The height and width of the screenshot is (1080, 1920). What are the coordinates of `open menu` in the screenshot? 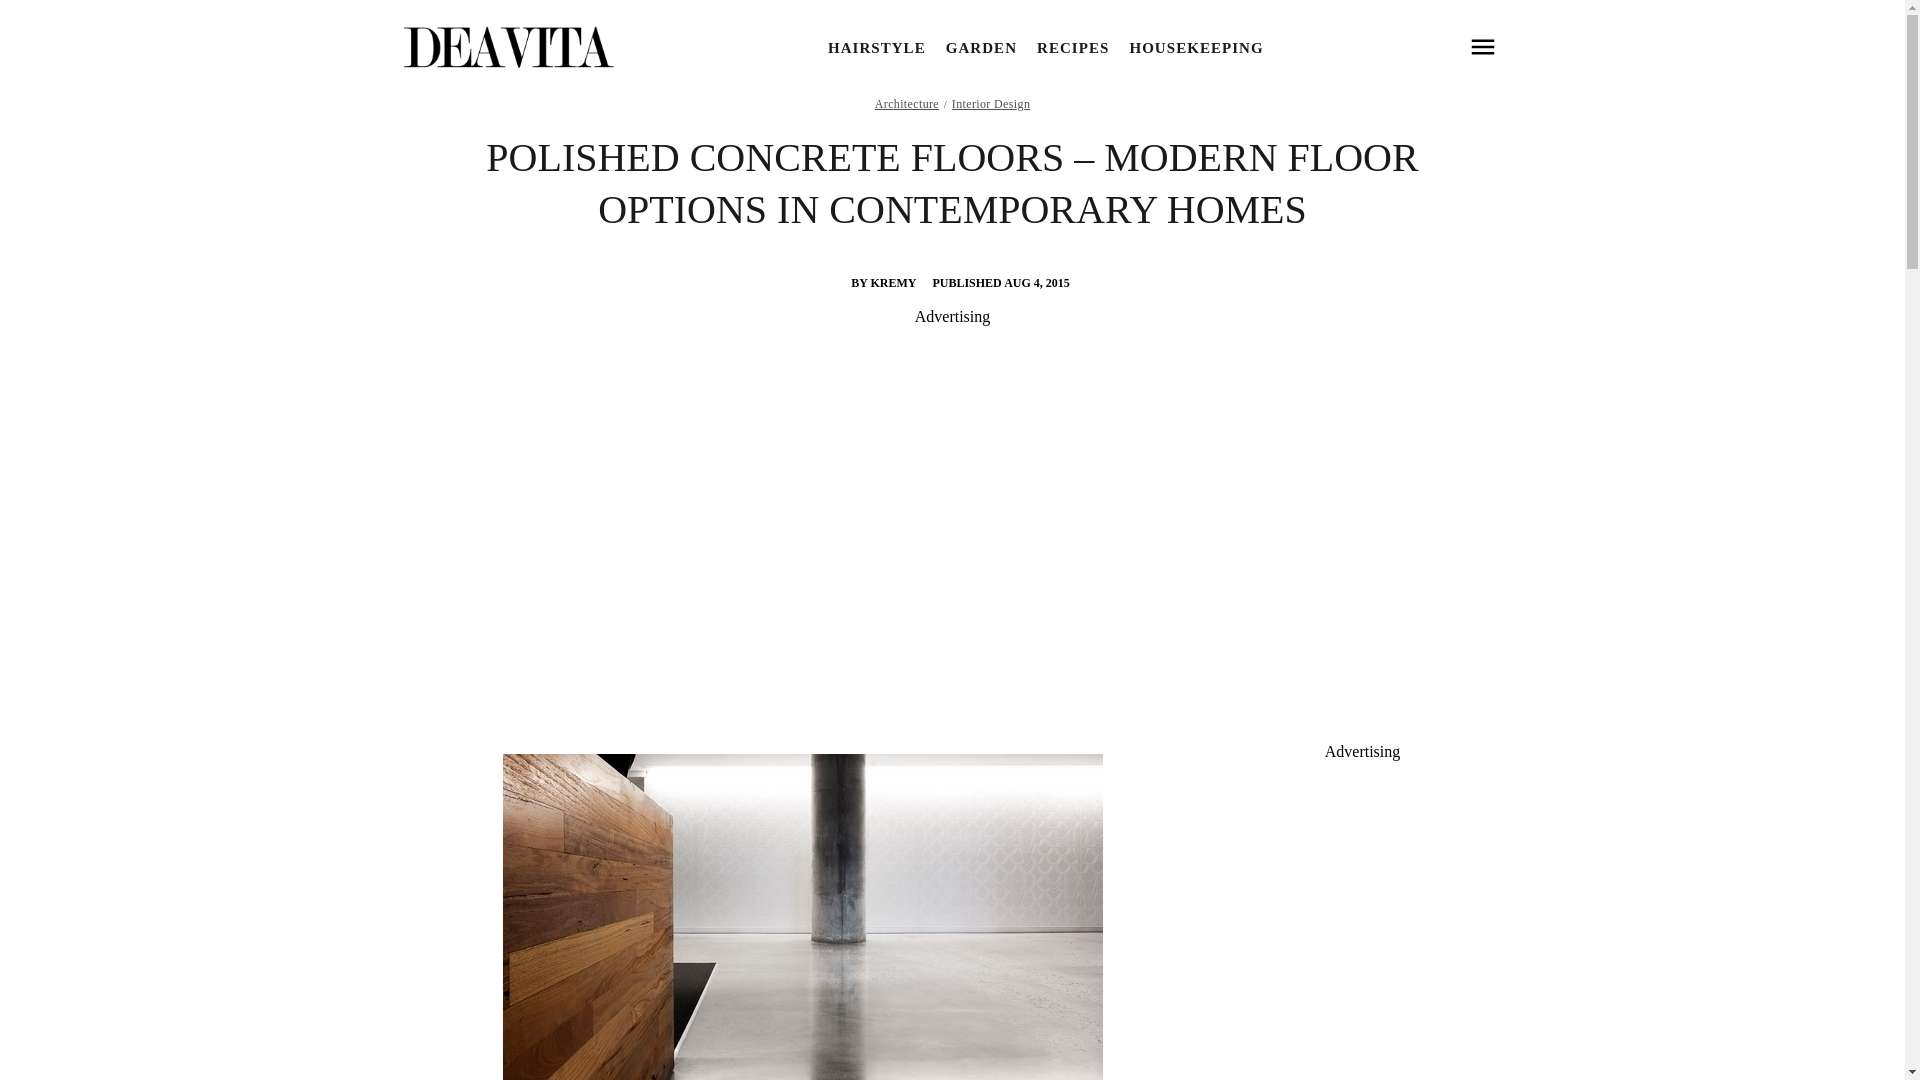 It's located at (1482, 48).